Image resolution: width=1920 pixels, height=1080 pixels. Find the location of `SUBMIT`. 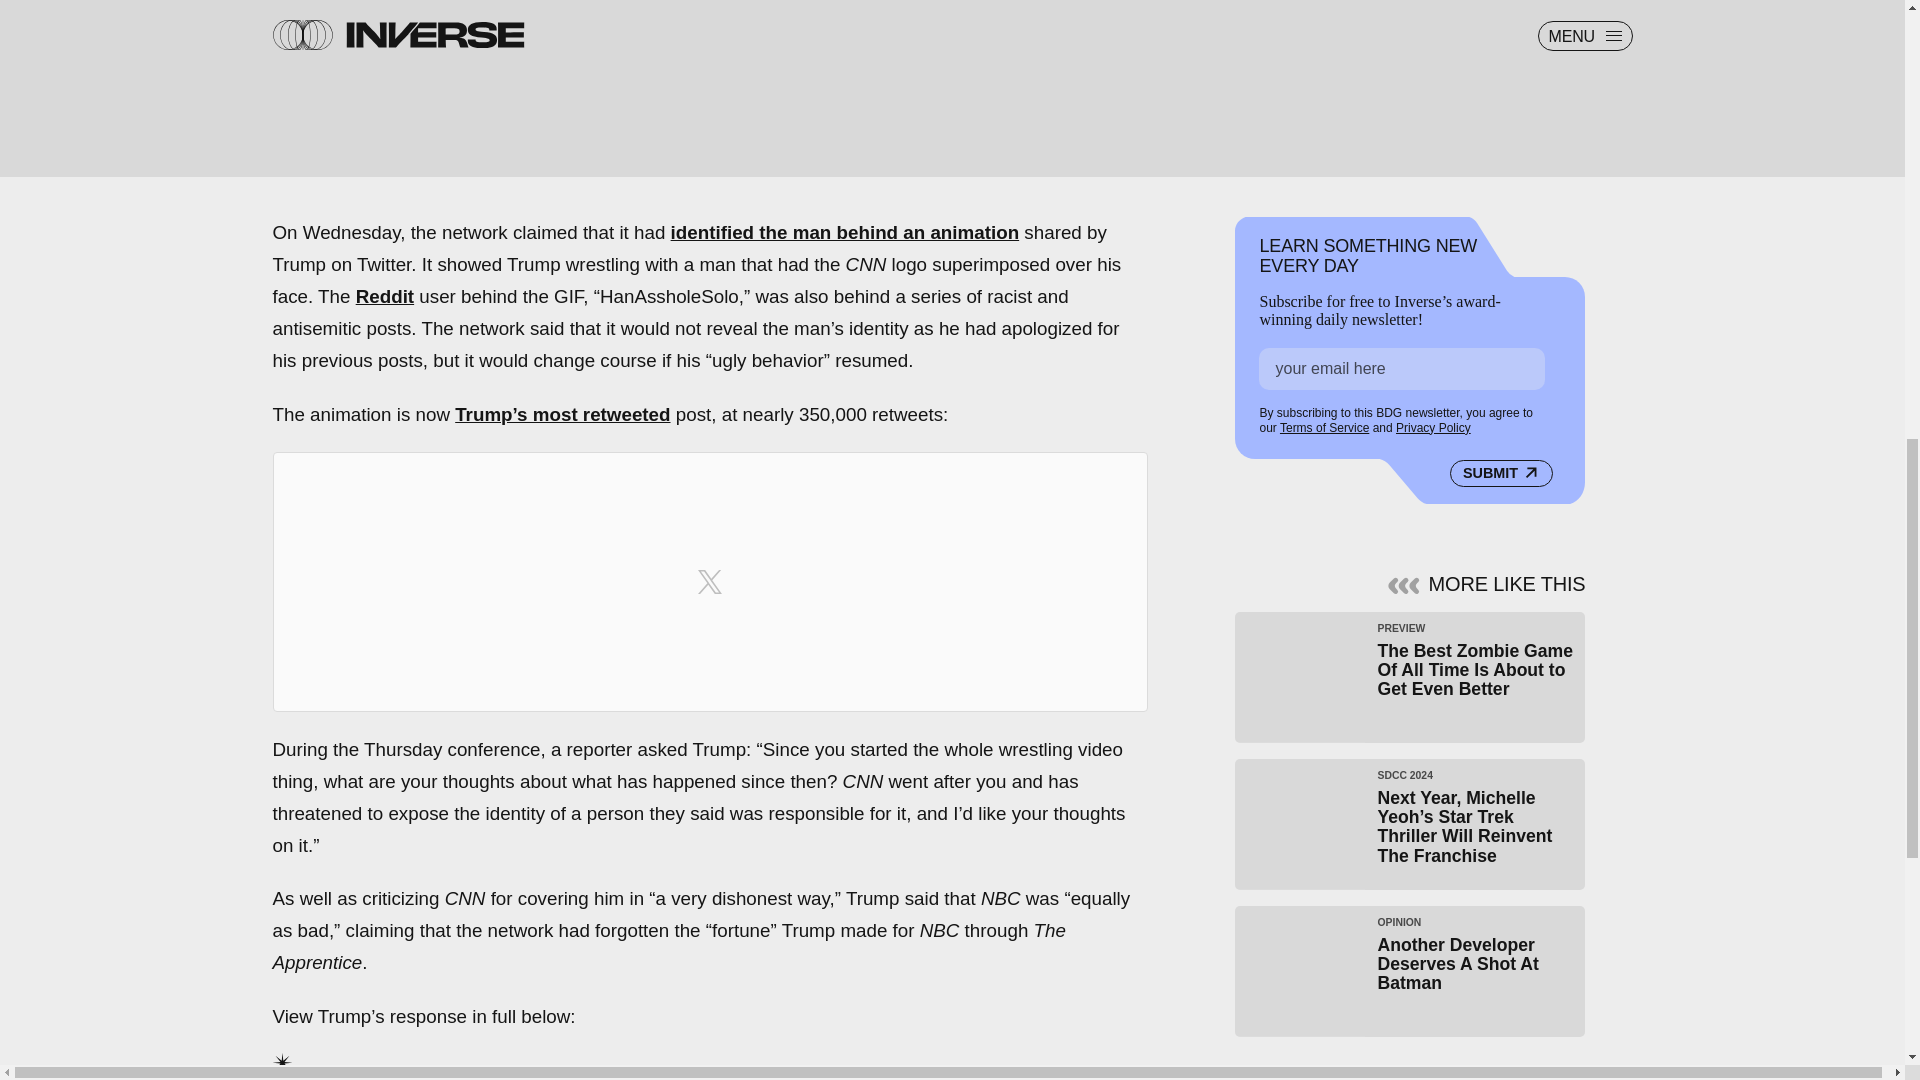

SUBMIT is located at coordinates (1501, 474).